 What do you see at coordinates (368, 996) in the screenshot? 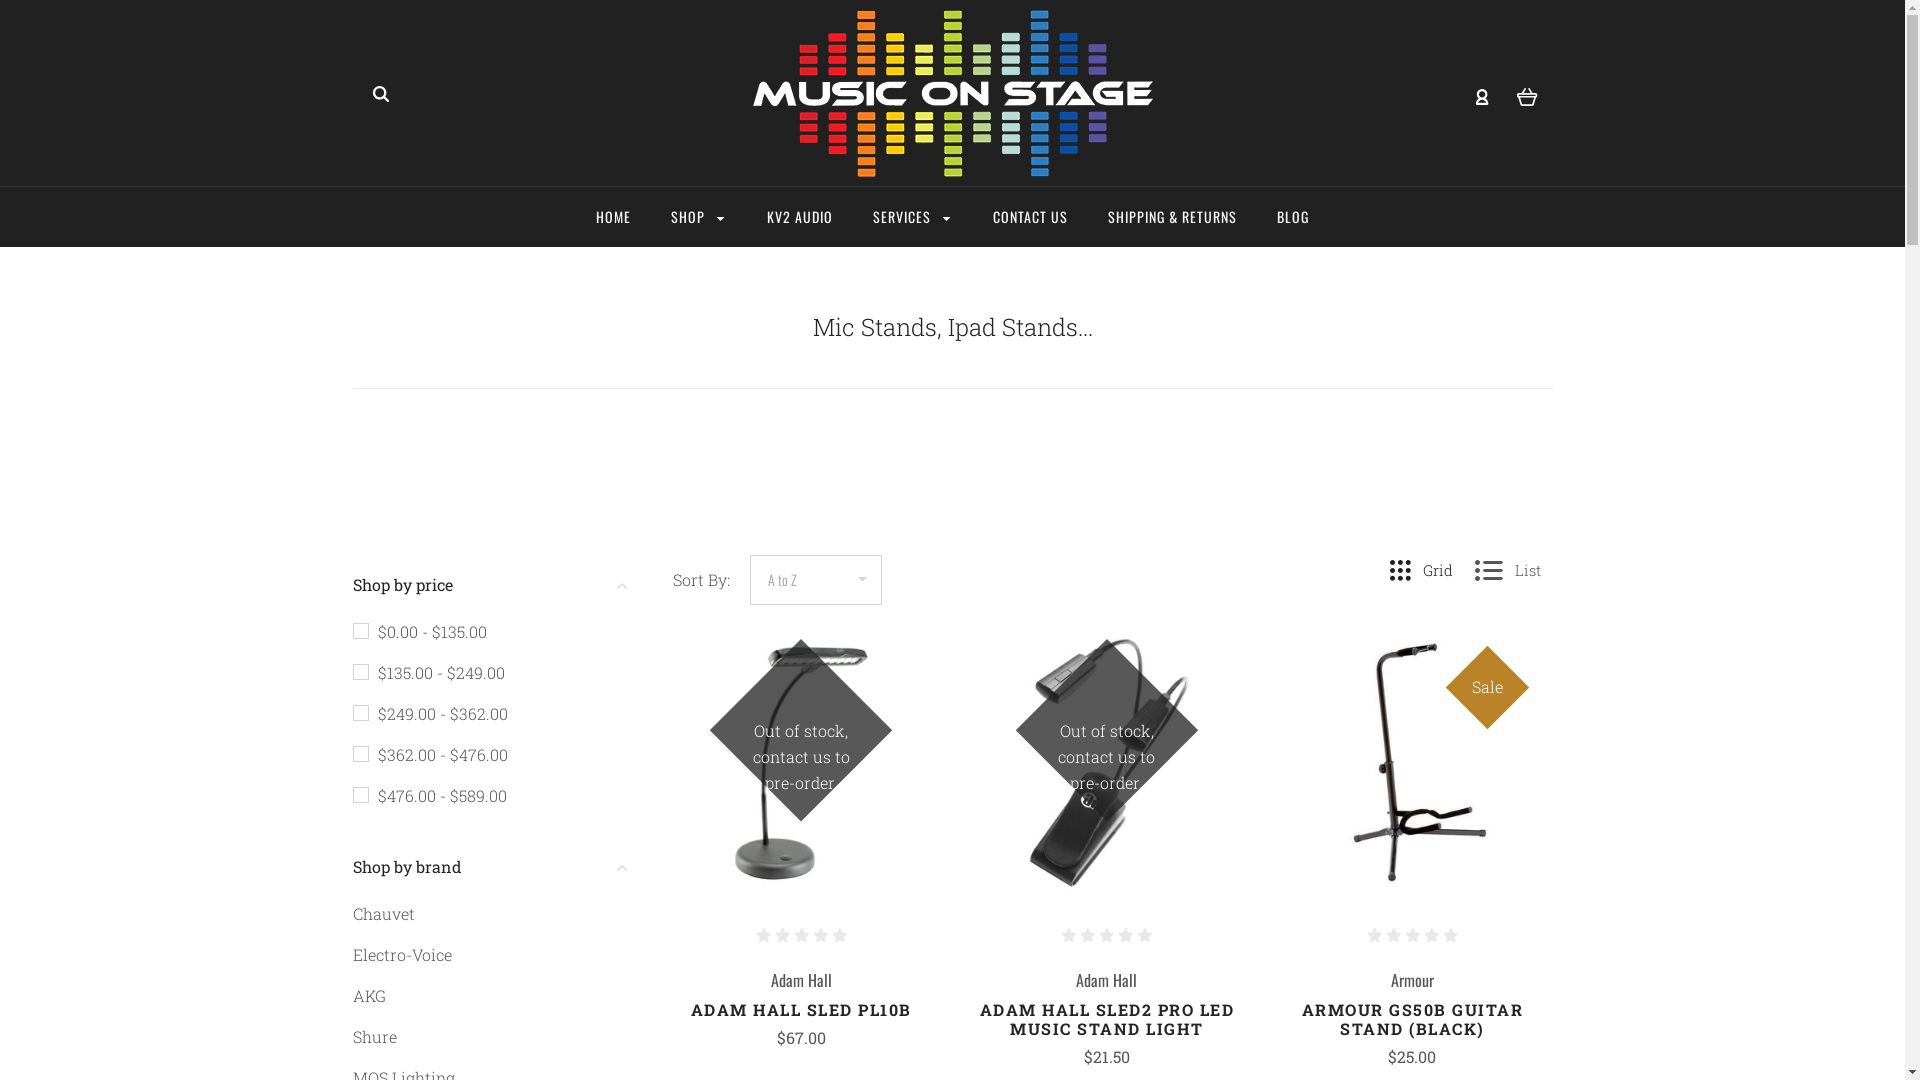
I see `AKG` at bounding box center [368, 996].